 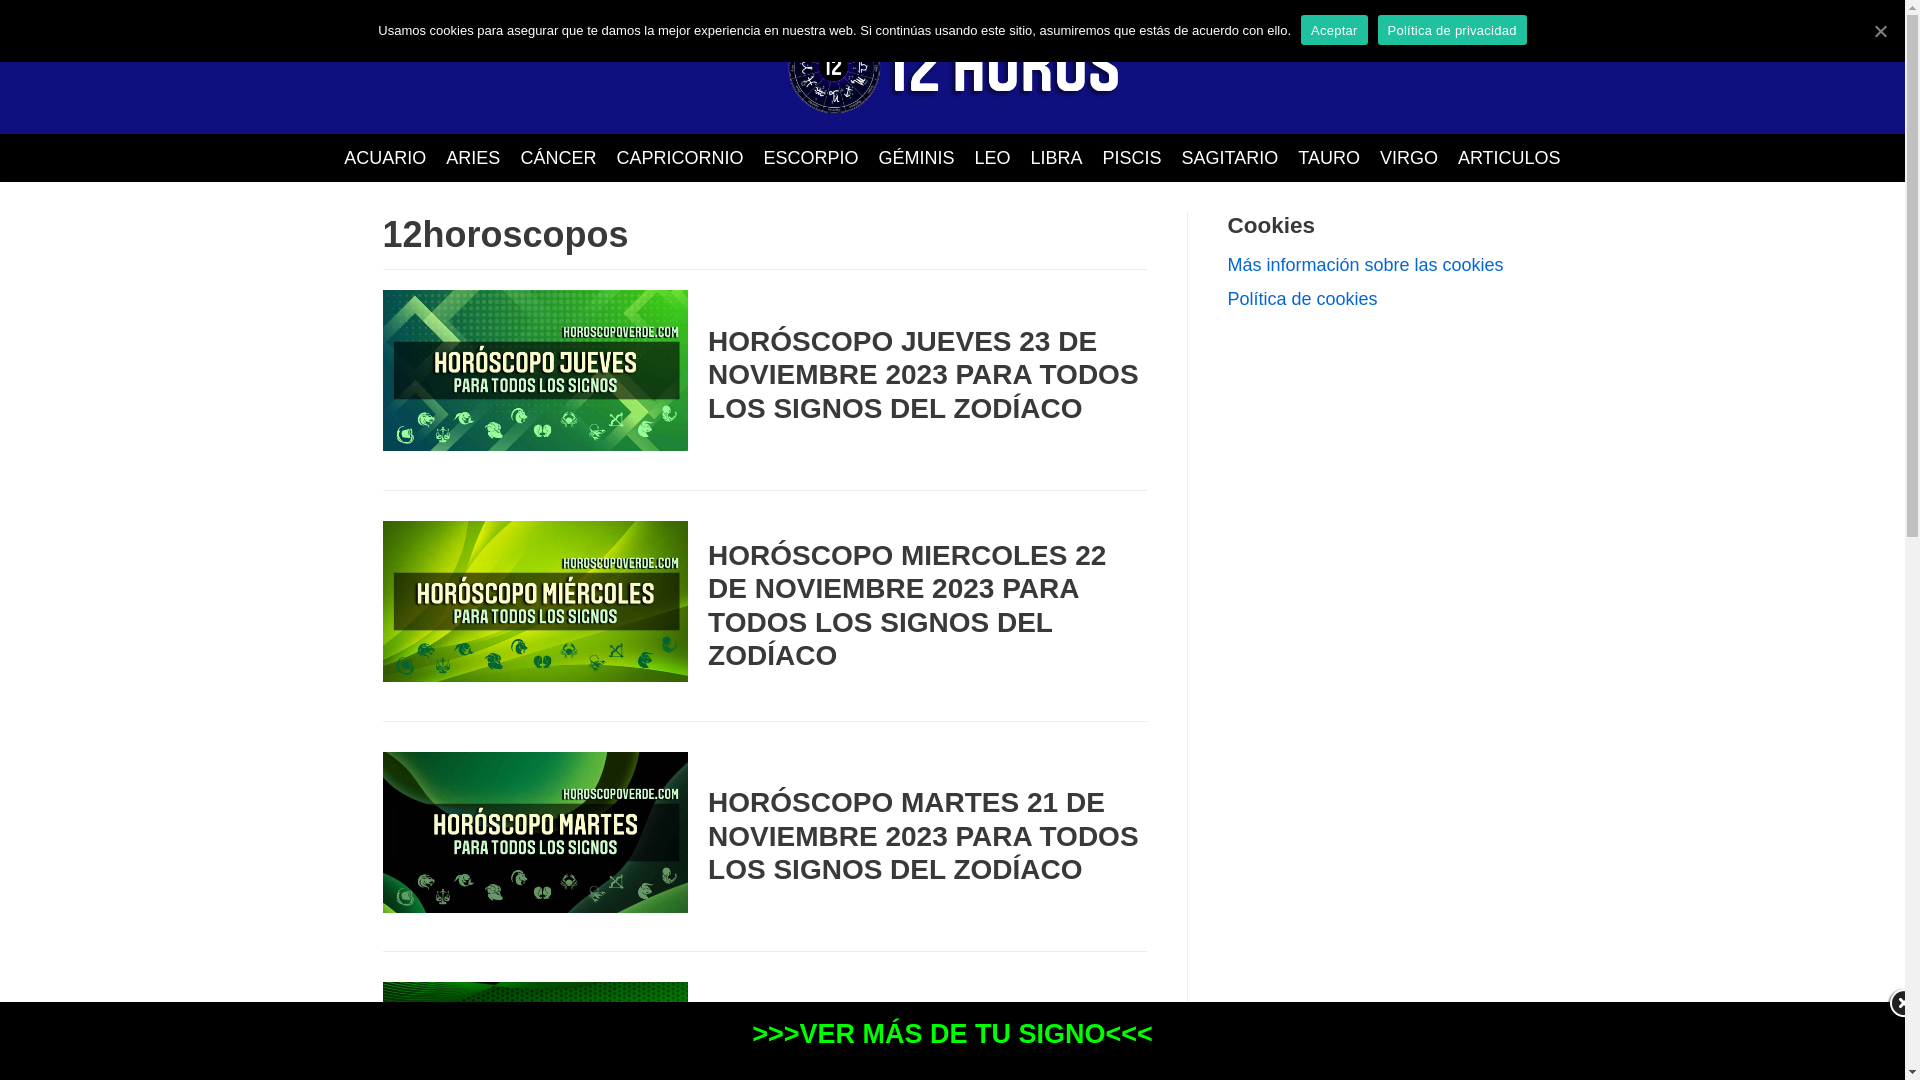 What do you see at coordinates (810, 158) in the screenshot?
I see `ESCORPIO` at bounding box center [810, 158].